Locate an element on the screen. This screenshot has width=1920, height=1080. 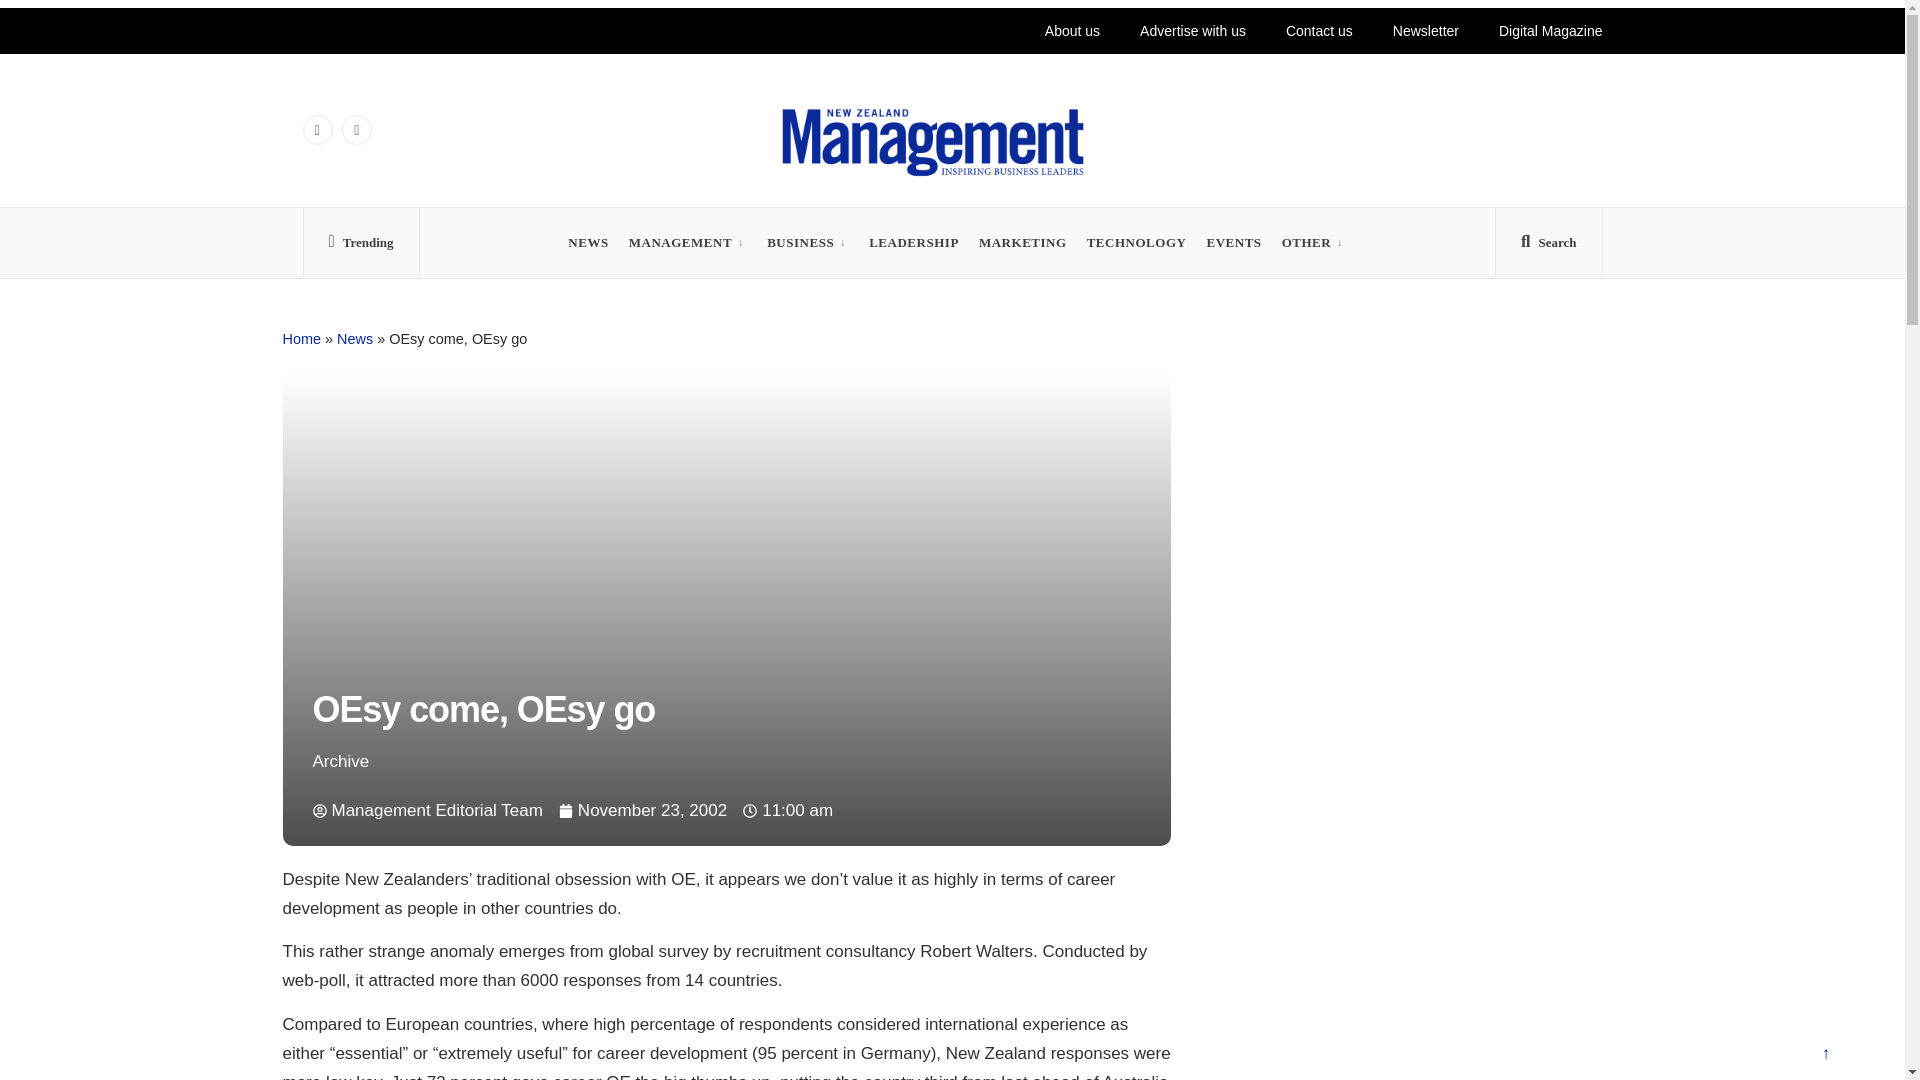
About us is located at coordinates (1025, 30).